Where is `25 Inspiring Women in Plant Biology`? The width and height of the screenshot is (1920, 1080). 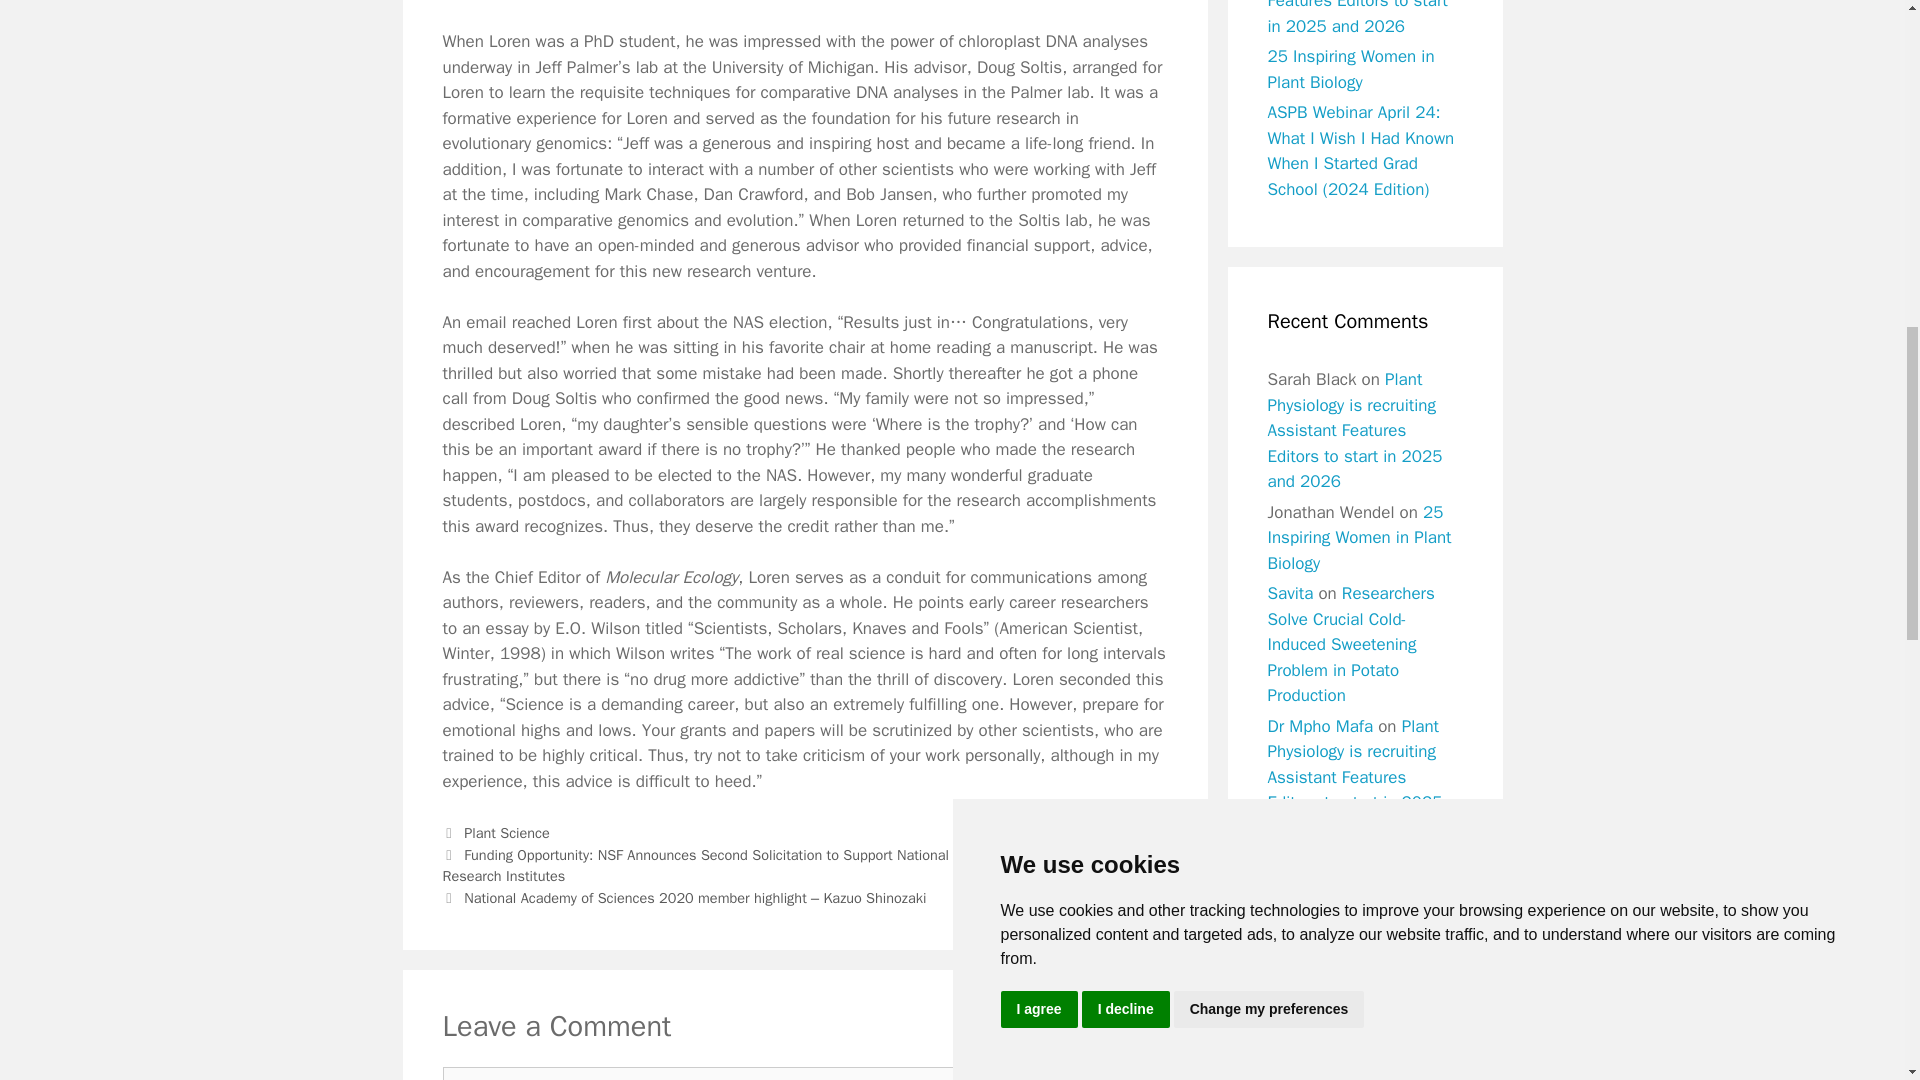 25 Inspiring Women in Plant Biology is located at coordinates (1359, 538).